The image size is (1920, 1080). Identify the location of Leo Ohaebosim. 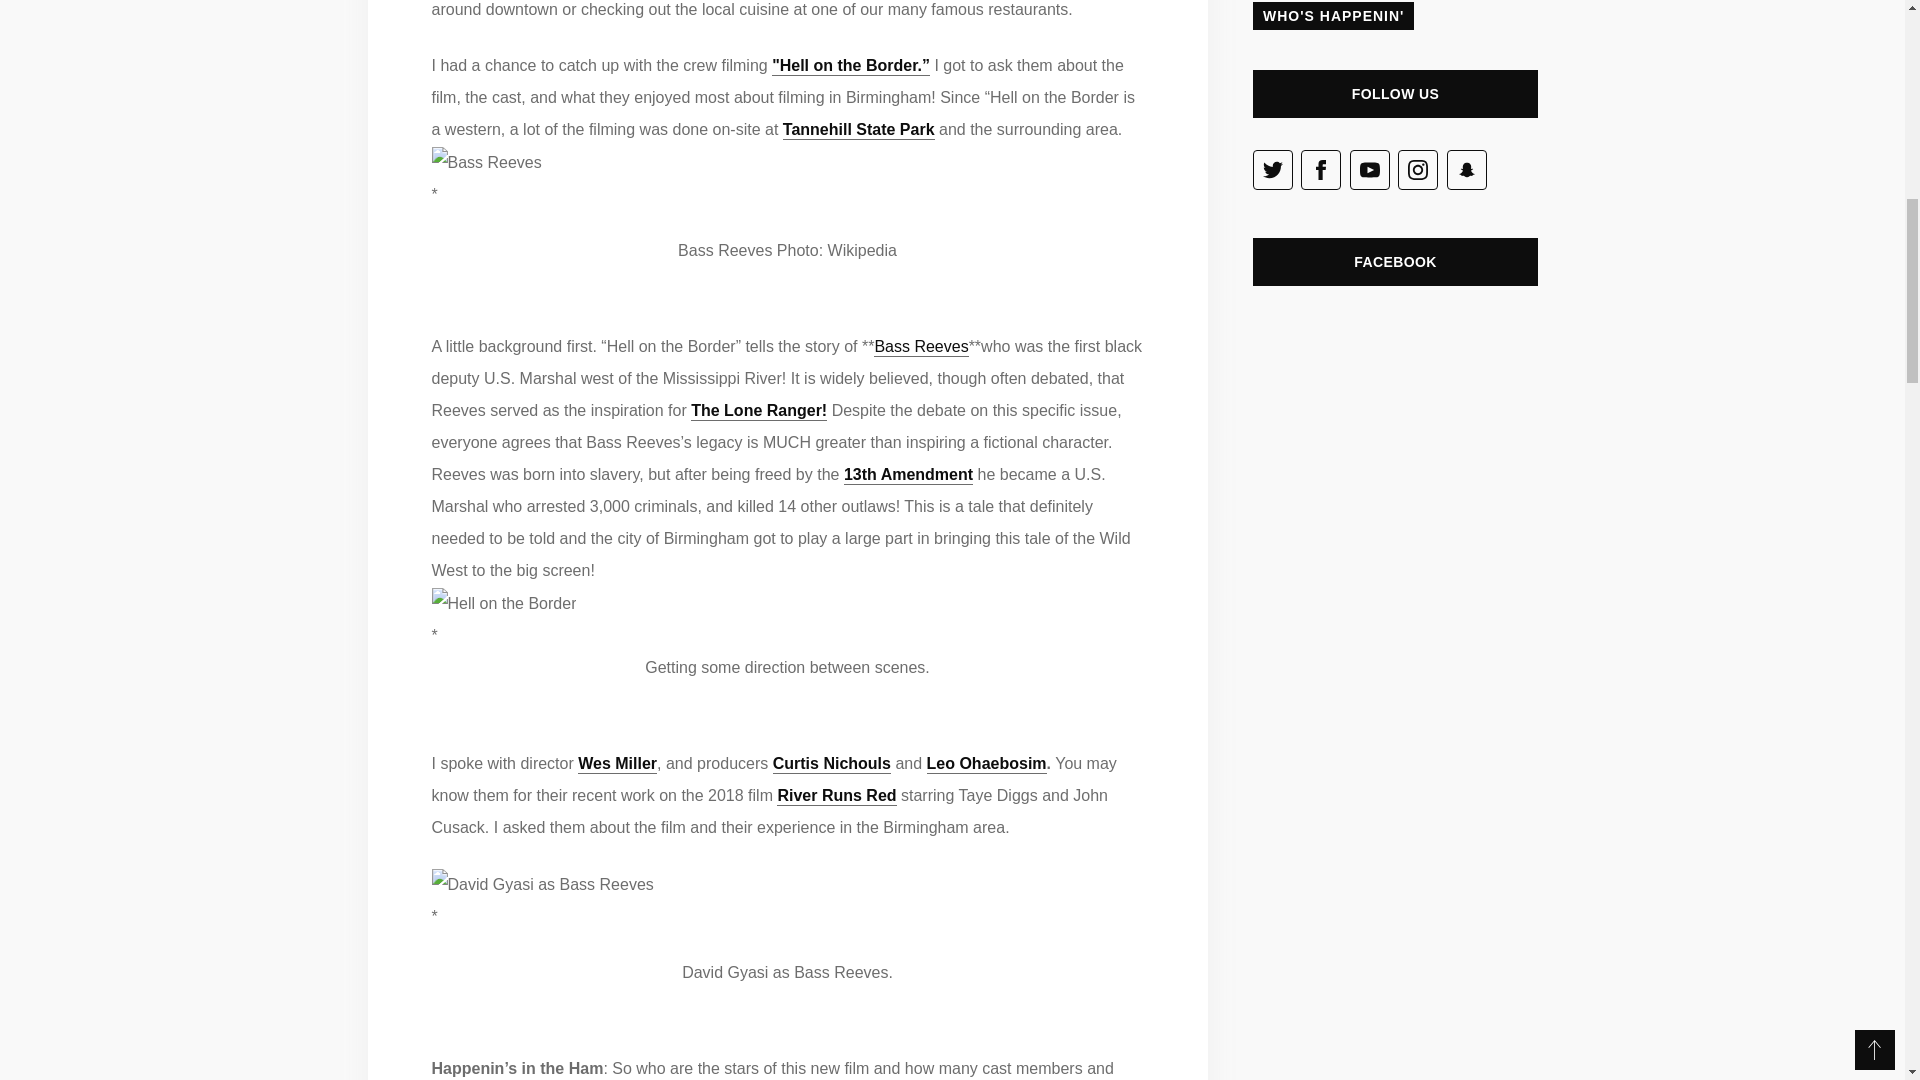
(986, 763).